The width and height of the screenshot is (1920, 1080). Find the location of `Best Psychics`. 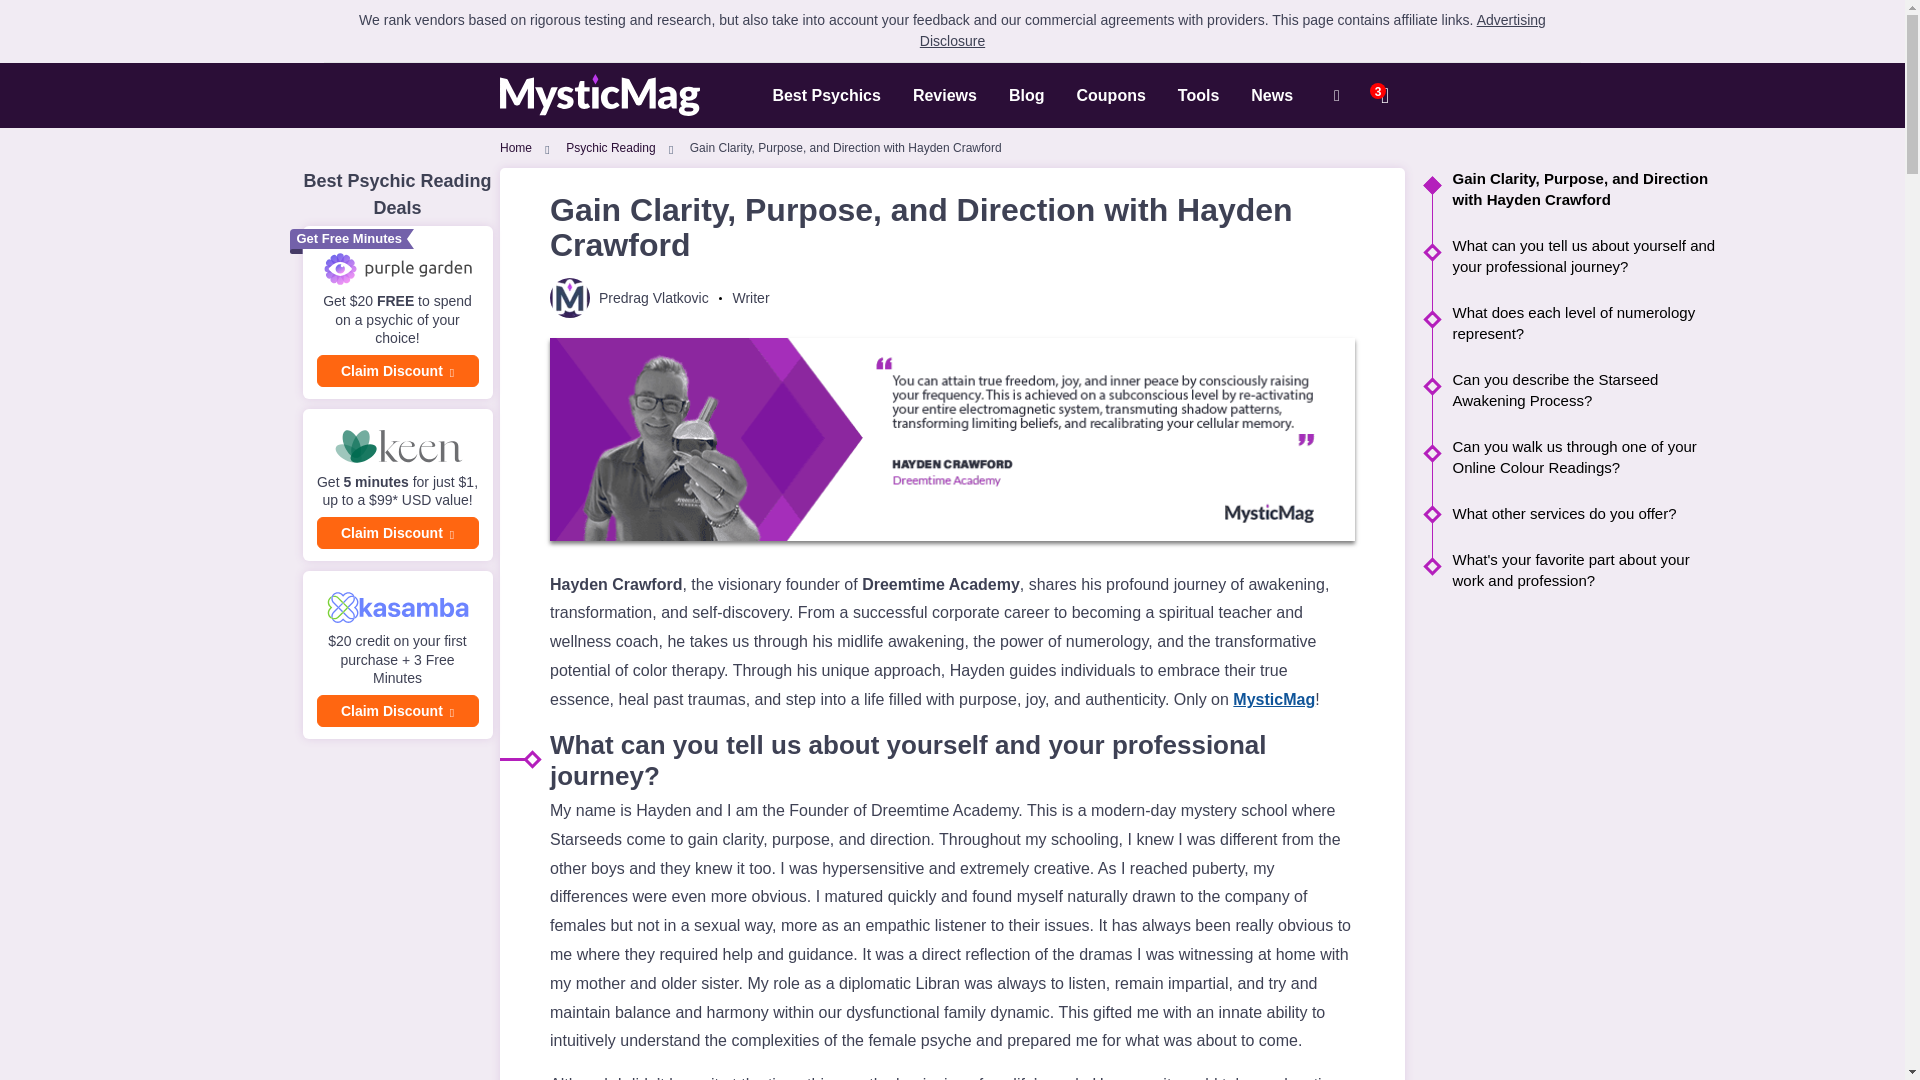

Best Psychics is located at coordinates (826, 94).